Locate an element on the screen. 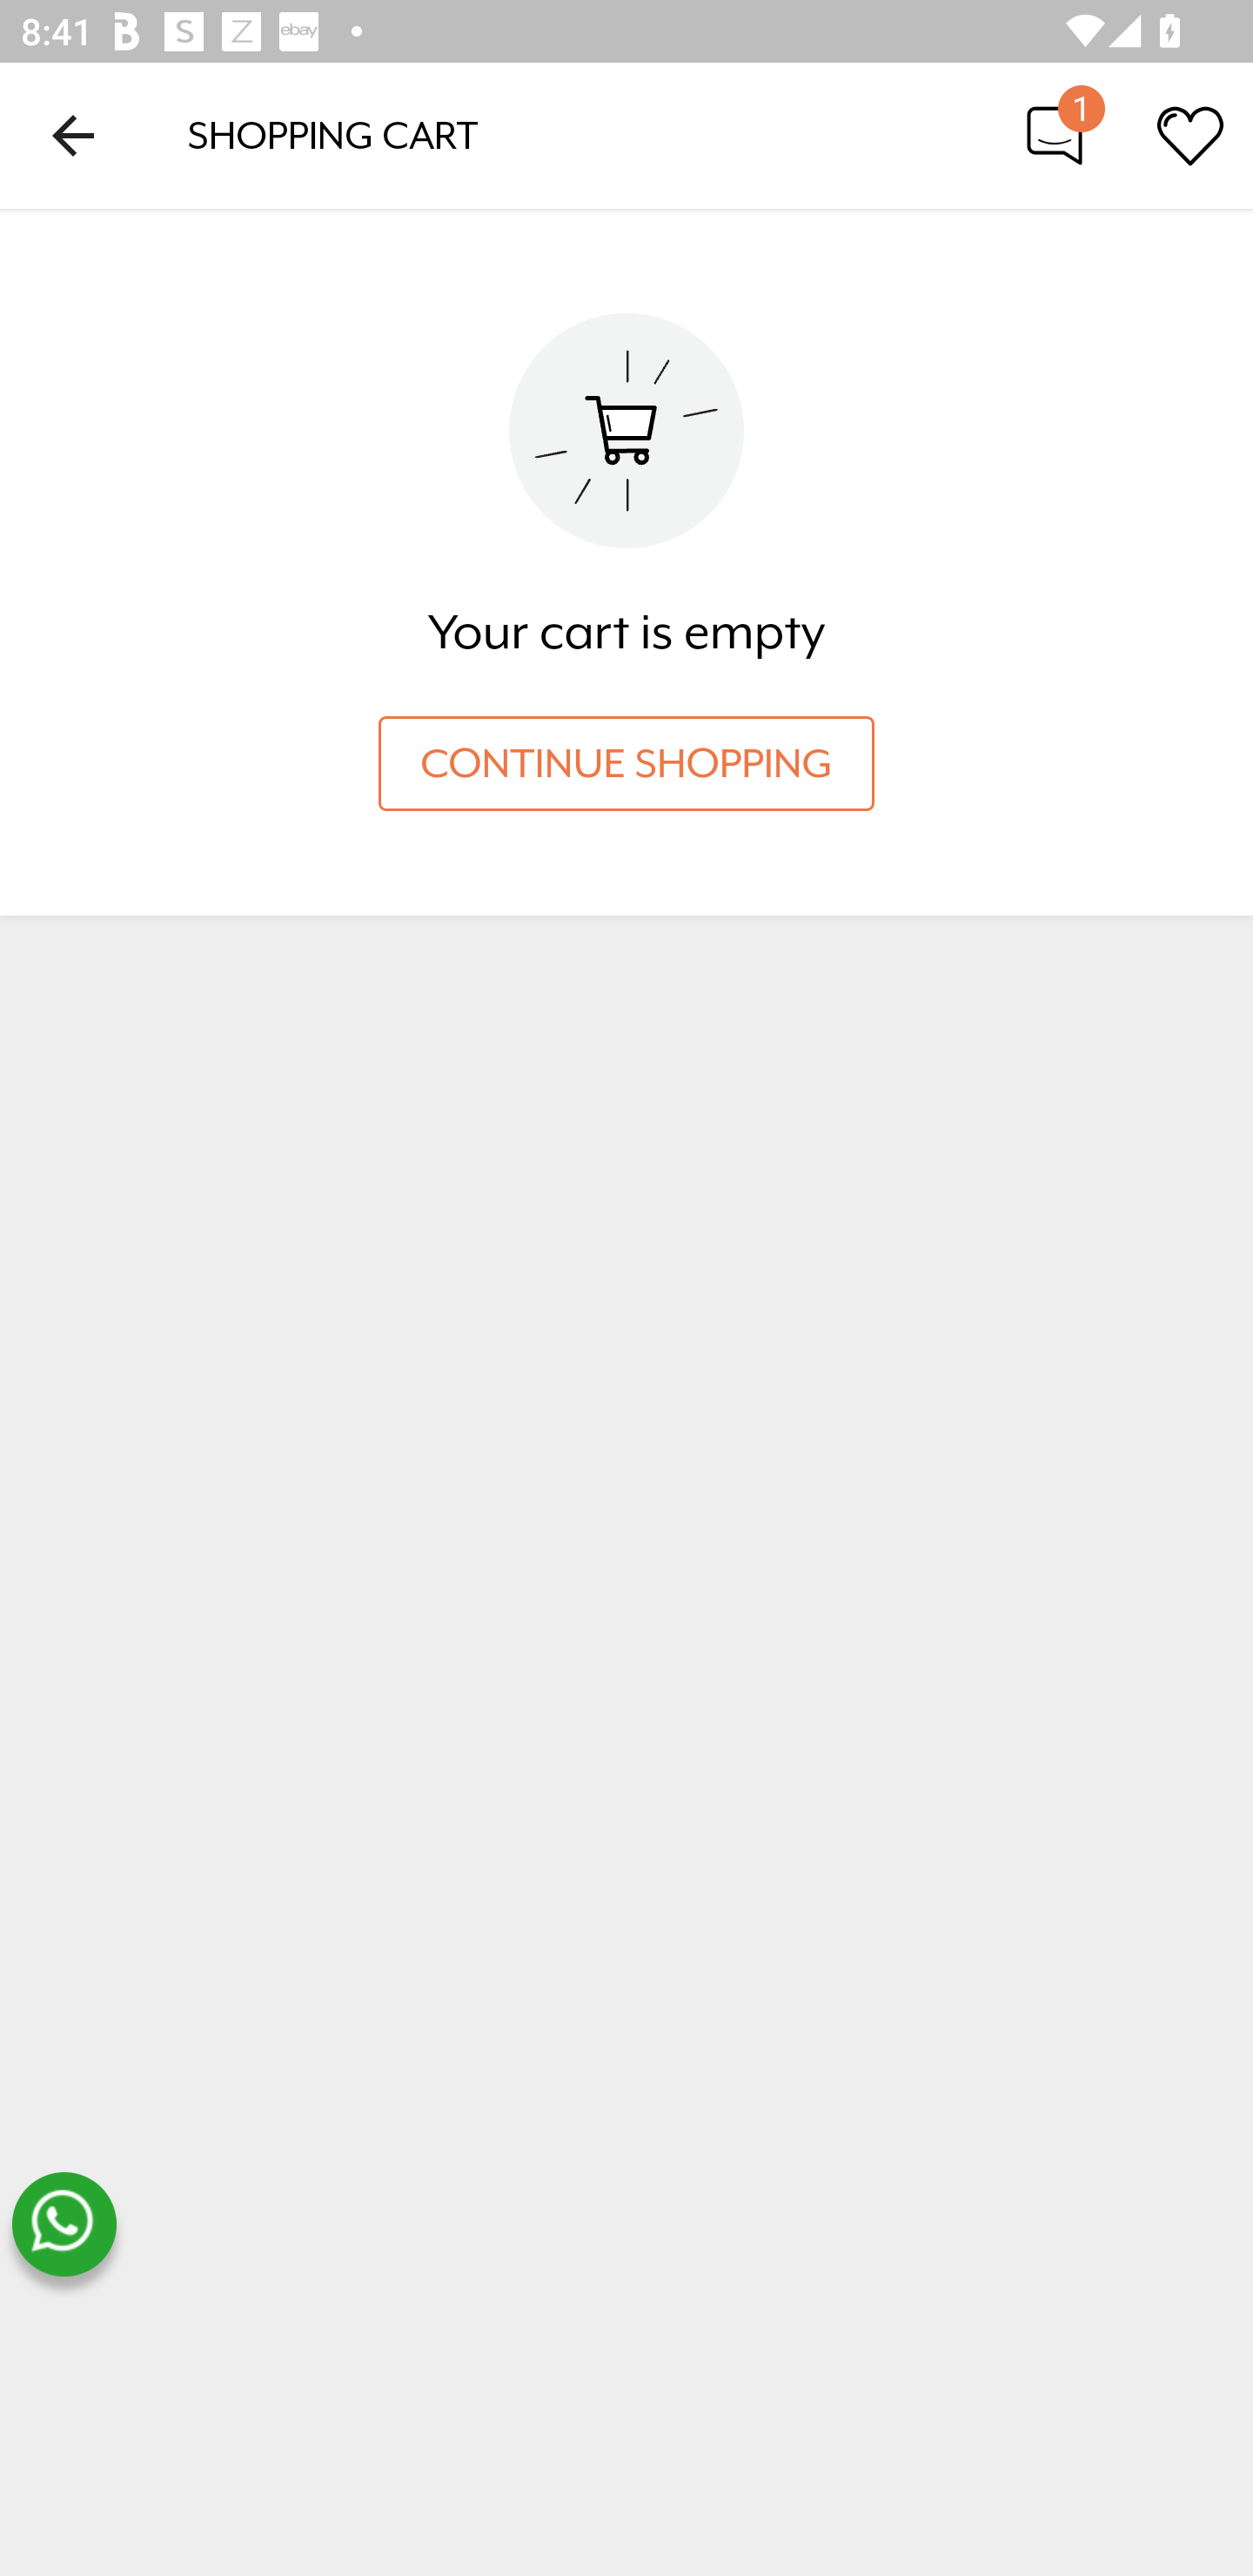 The height and width of the screenshot is (2576, 1253). Chat is located at coordinates (1055, 134).